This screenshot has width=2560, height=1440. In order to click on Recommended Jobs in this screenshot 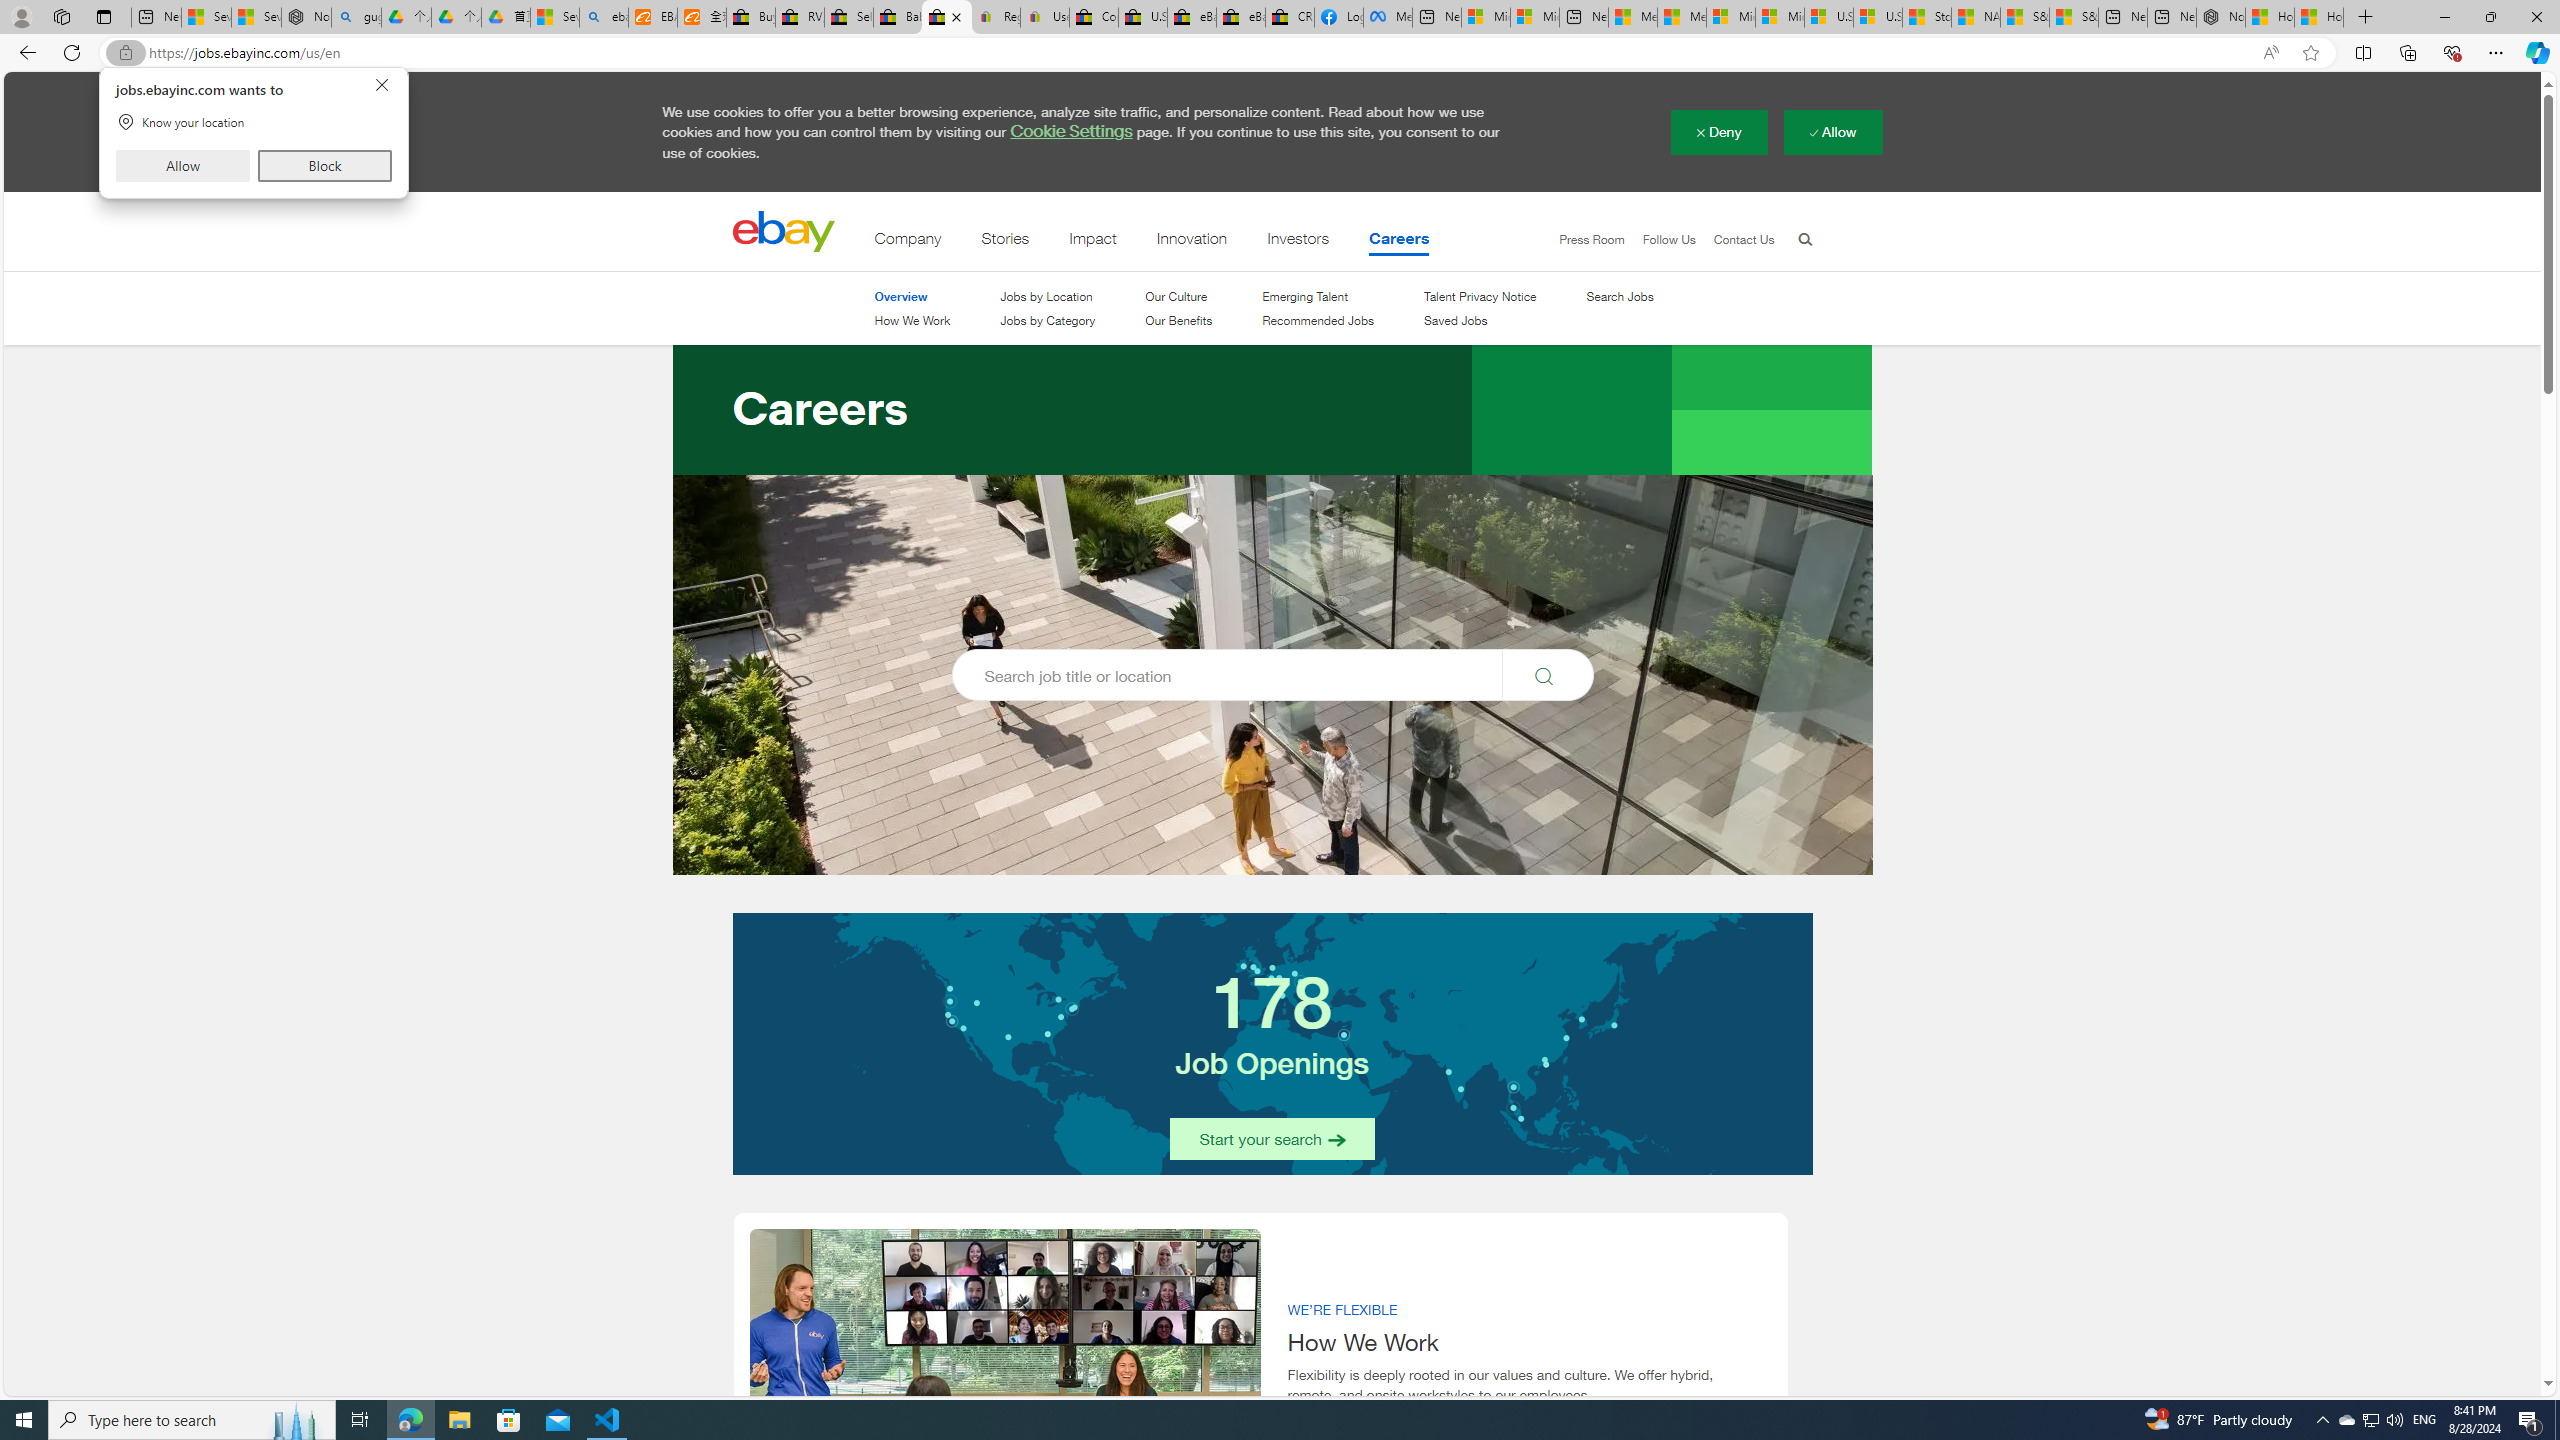, I will do `click(1044, 17)`.